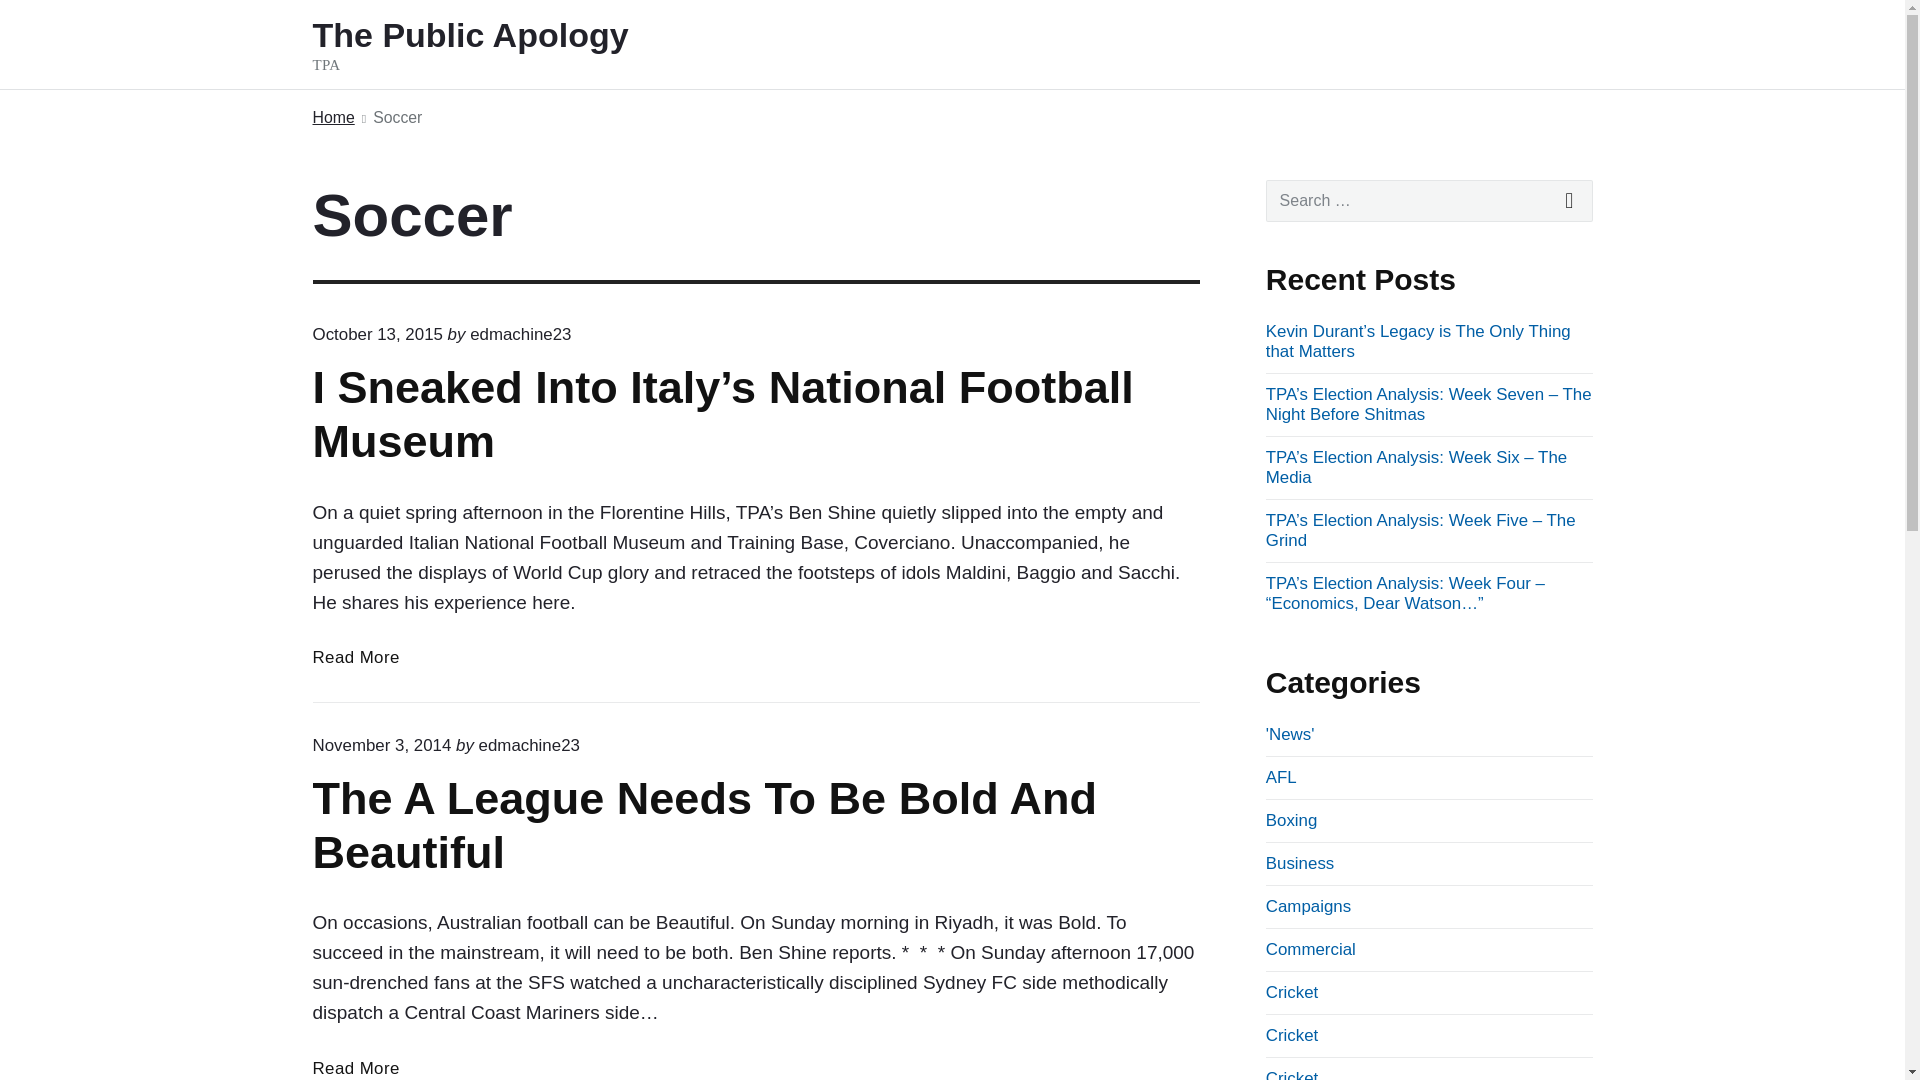  What do you see at coordinates (1300, 863) in the screenshot?
I see `Business` at bounding box center [1300, 863].